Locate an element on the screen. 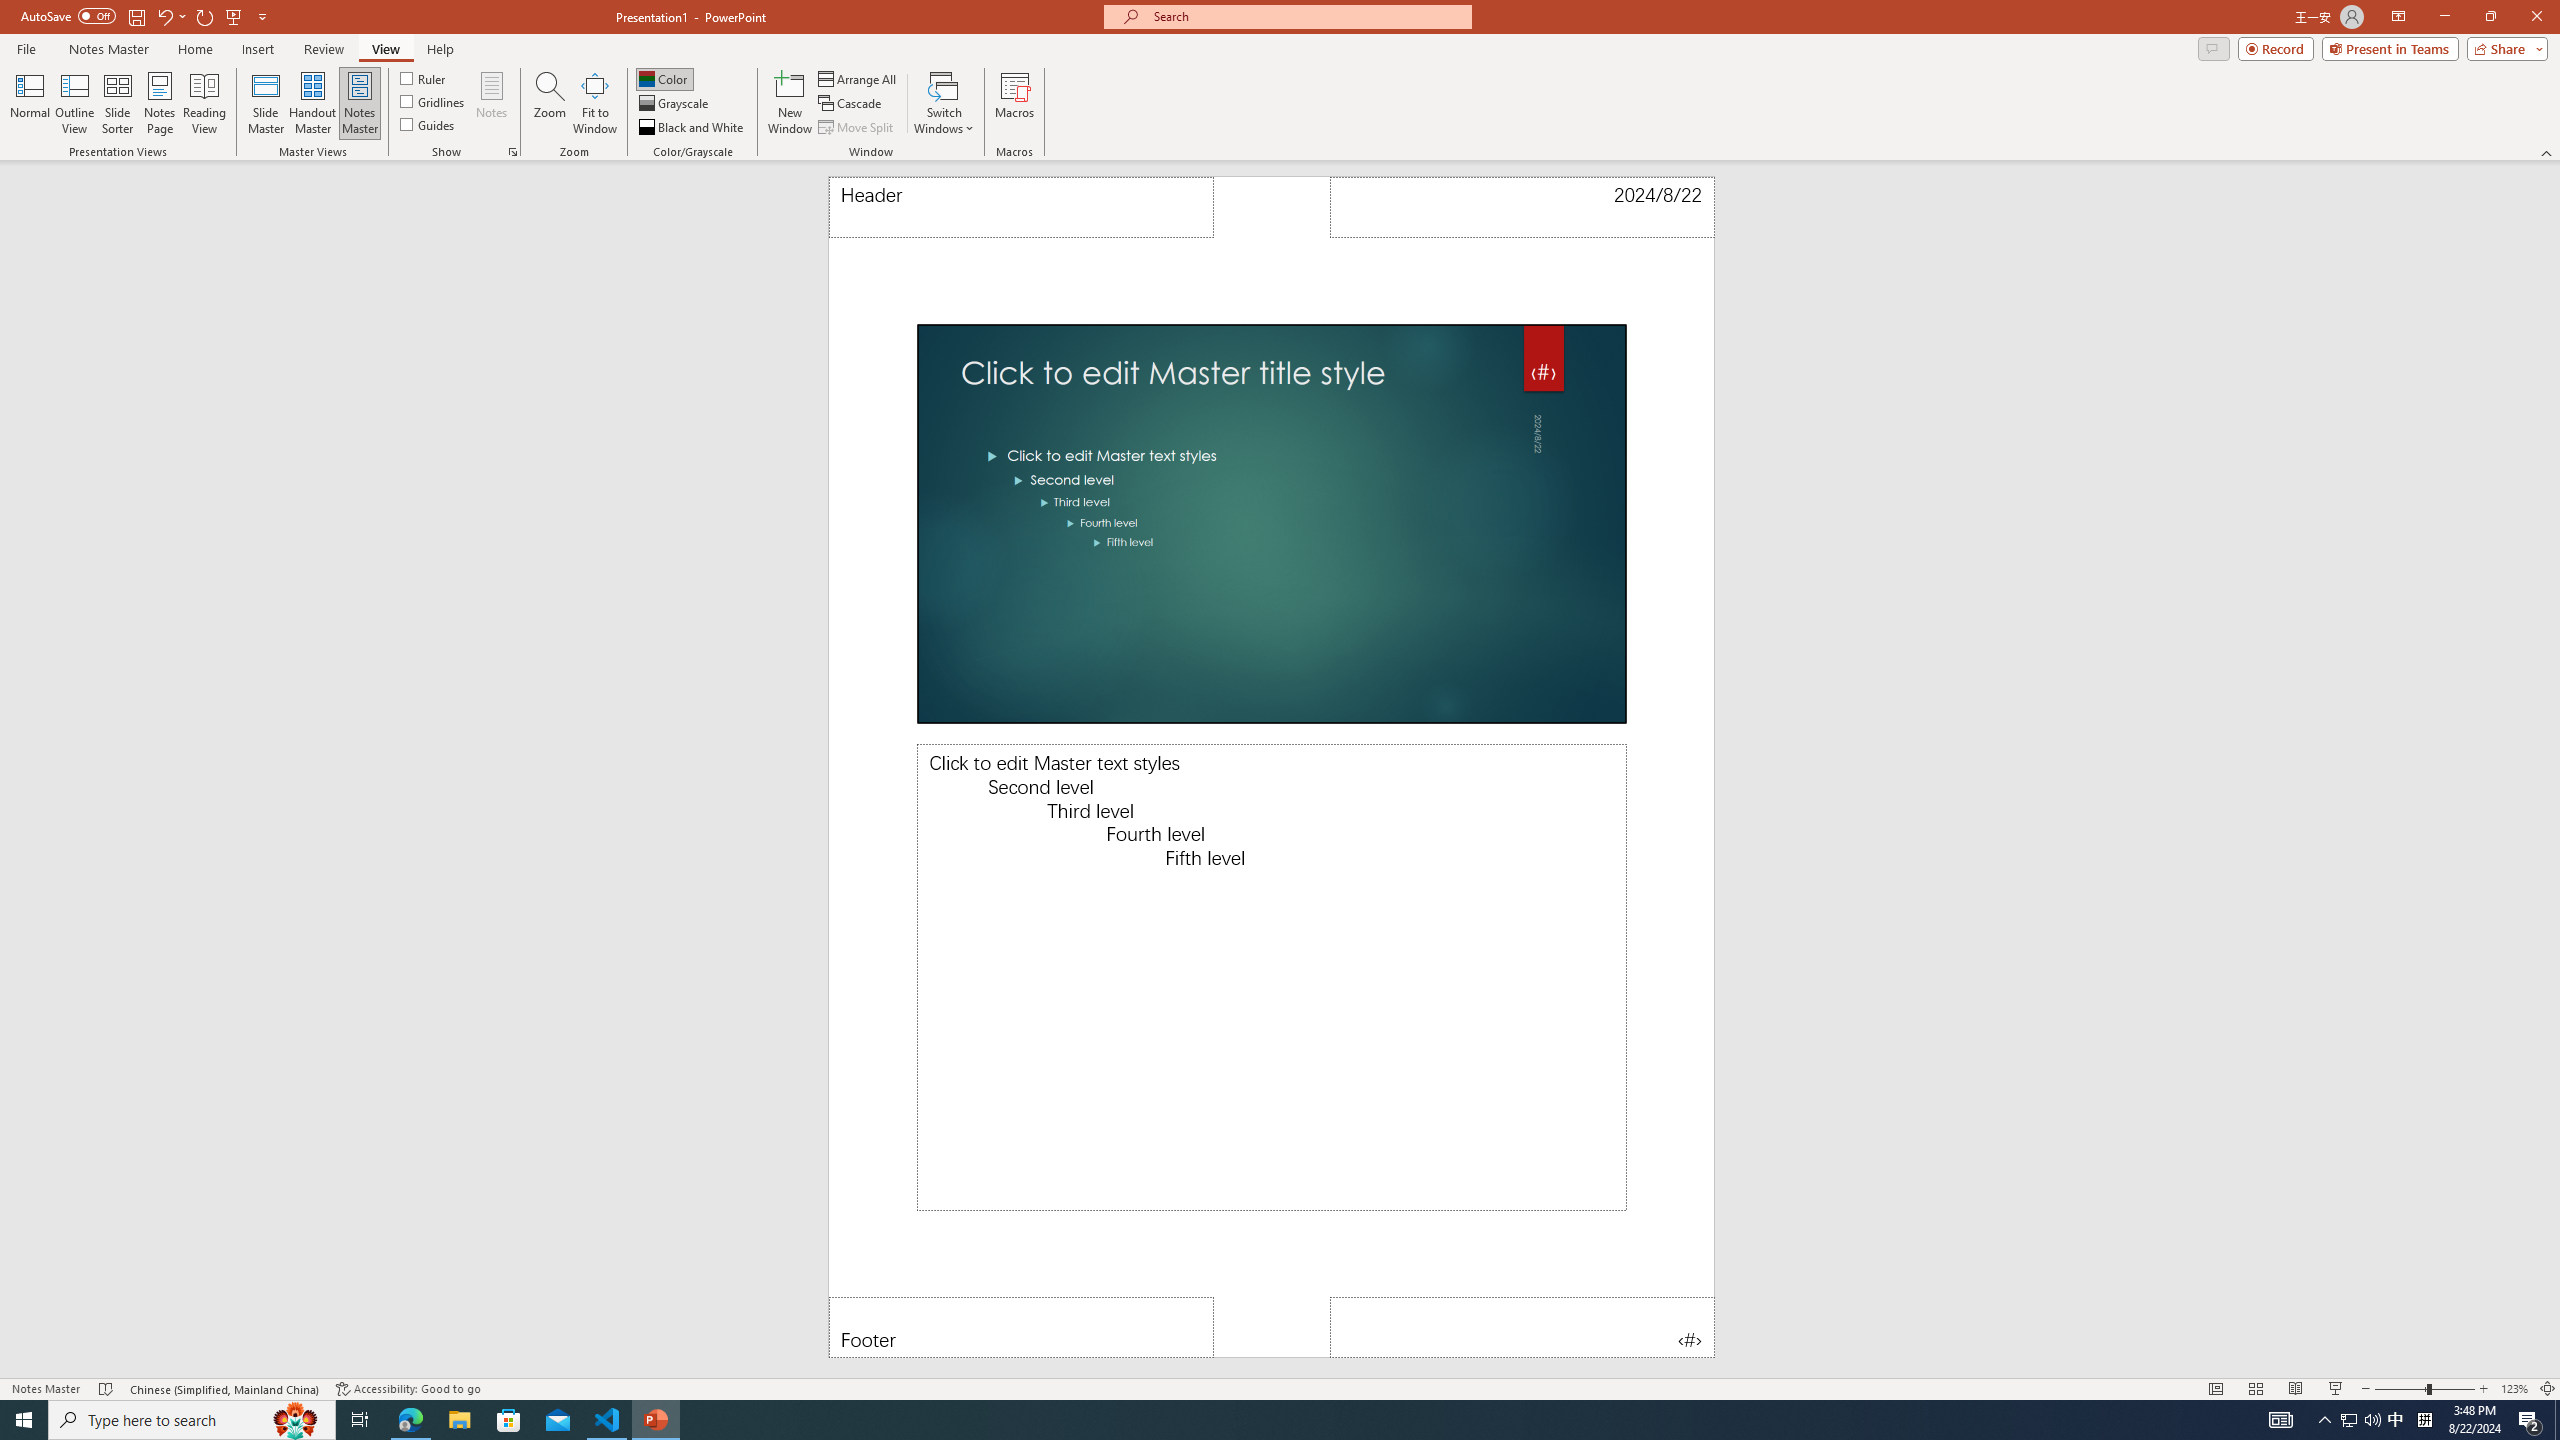 Image resolution: width=2560 pixels, height=1440 pixels. Footer is located at coordinates (1021, 1327).